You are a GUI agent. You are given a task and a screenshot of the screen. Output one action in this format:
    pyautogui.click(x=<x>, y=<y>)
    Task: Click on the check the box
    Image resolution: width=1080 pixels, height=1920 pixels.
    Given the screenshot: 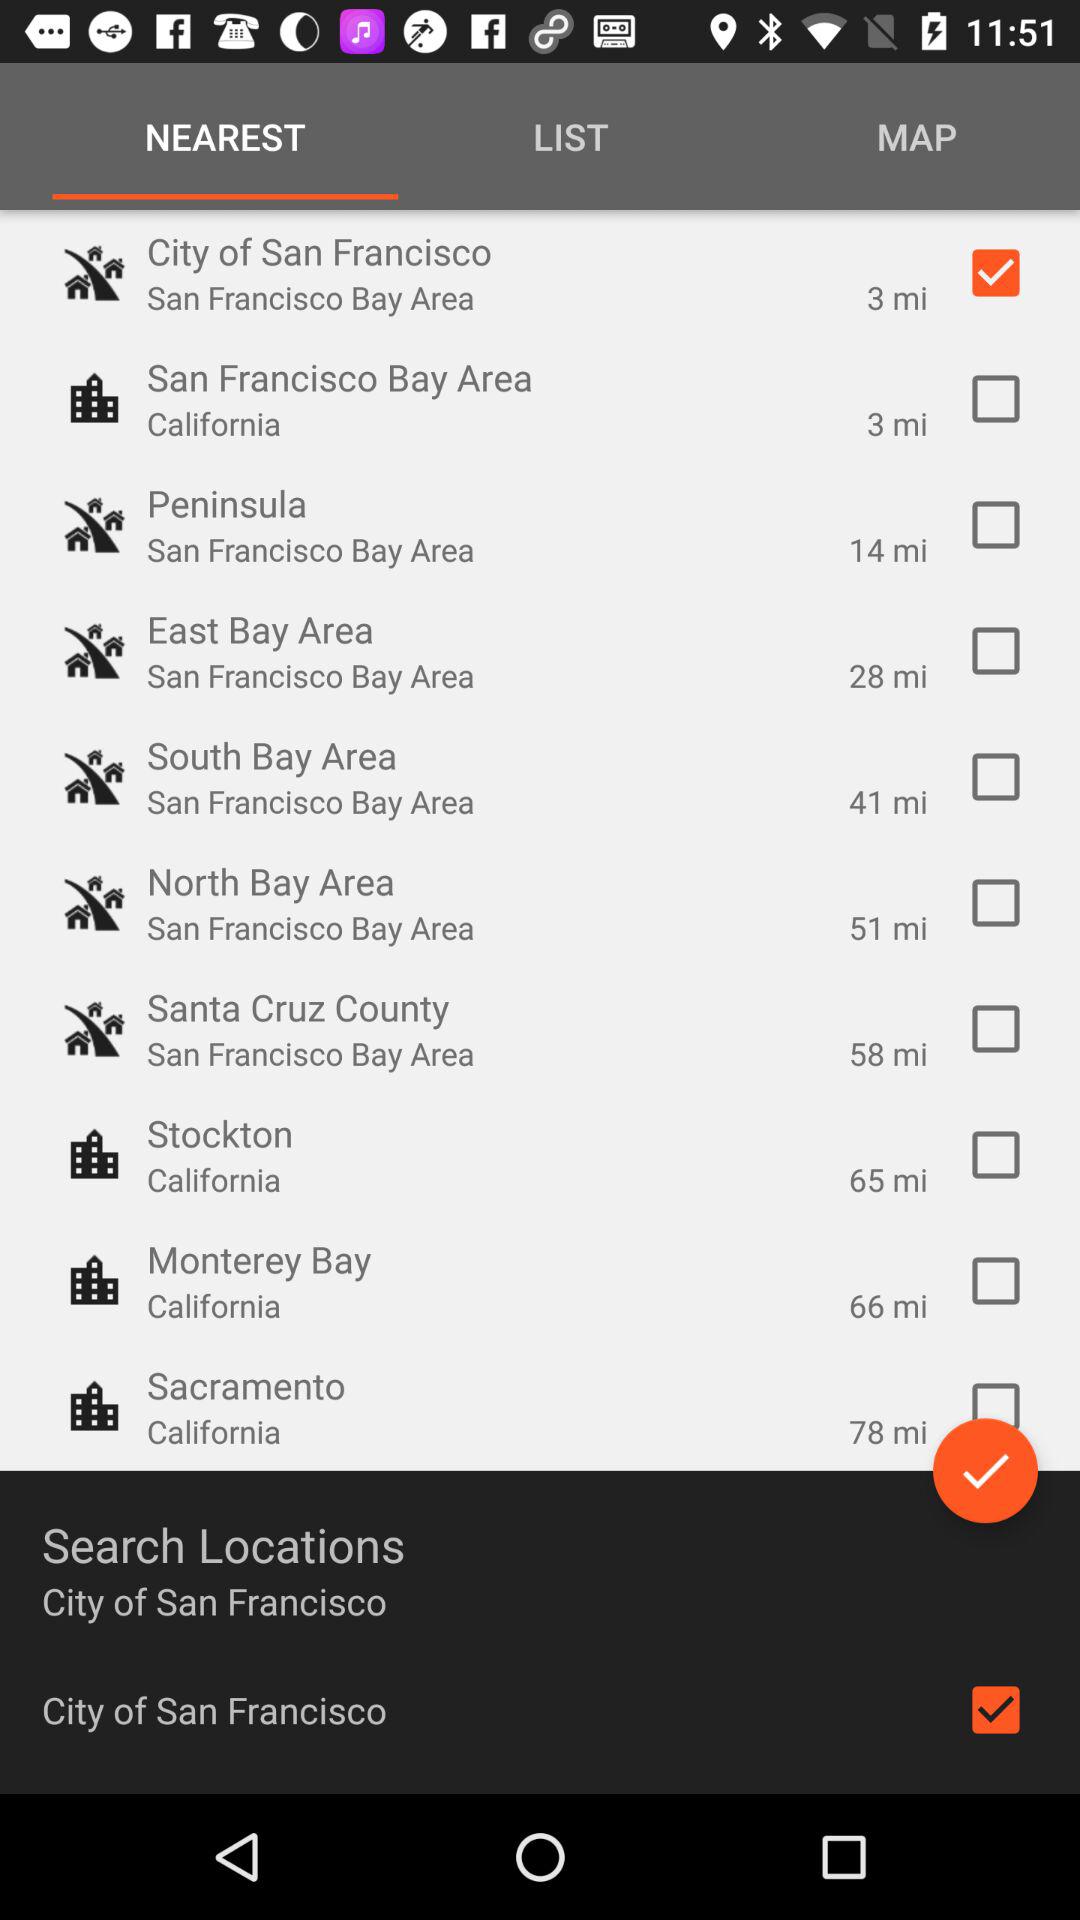 What is the action you would take?
    pyautogui.click(x=996, y=903)
    